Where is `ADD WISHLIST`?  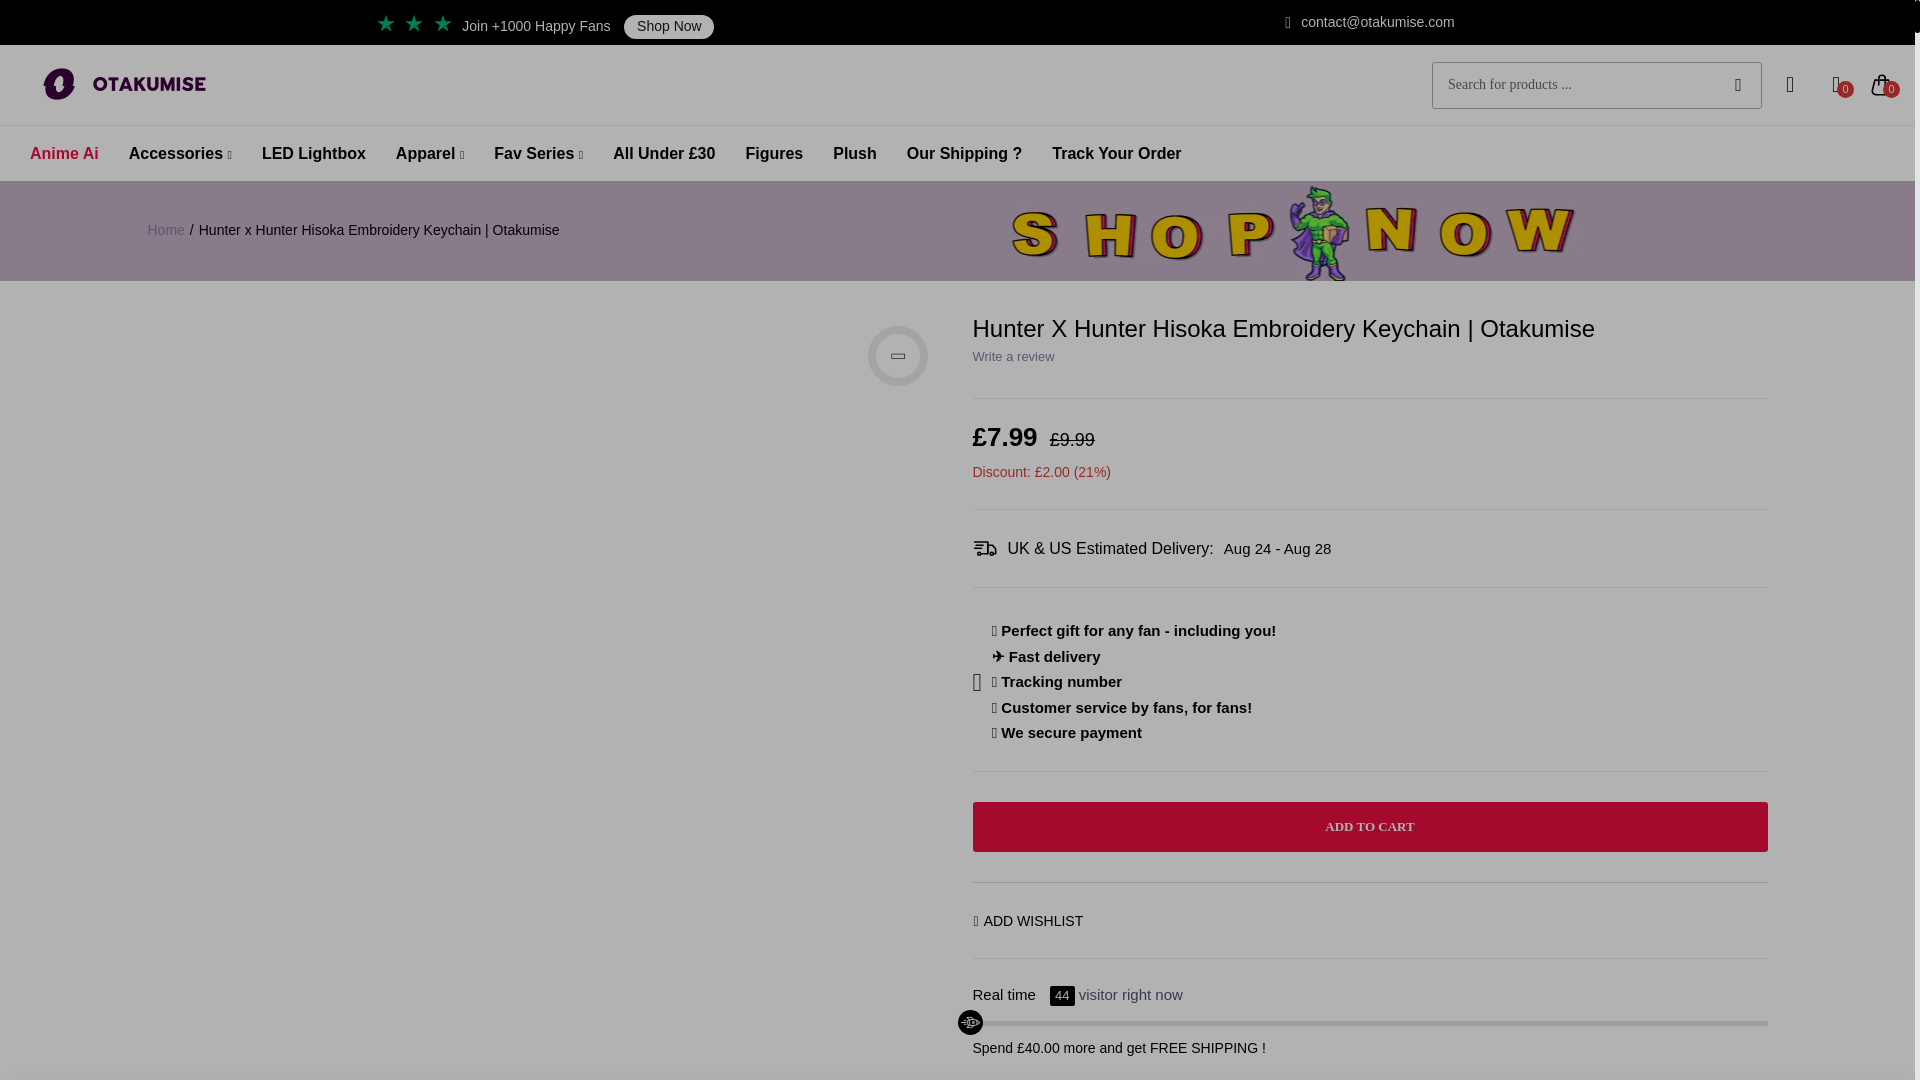 ADD WISHLIST is located at coordinates (1028, 920).